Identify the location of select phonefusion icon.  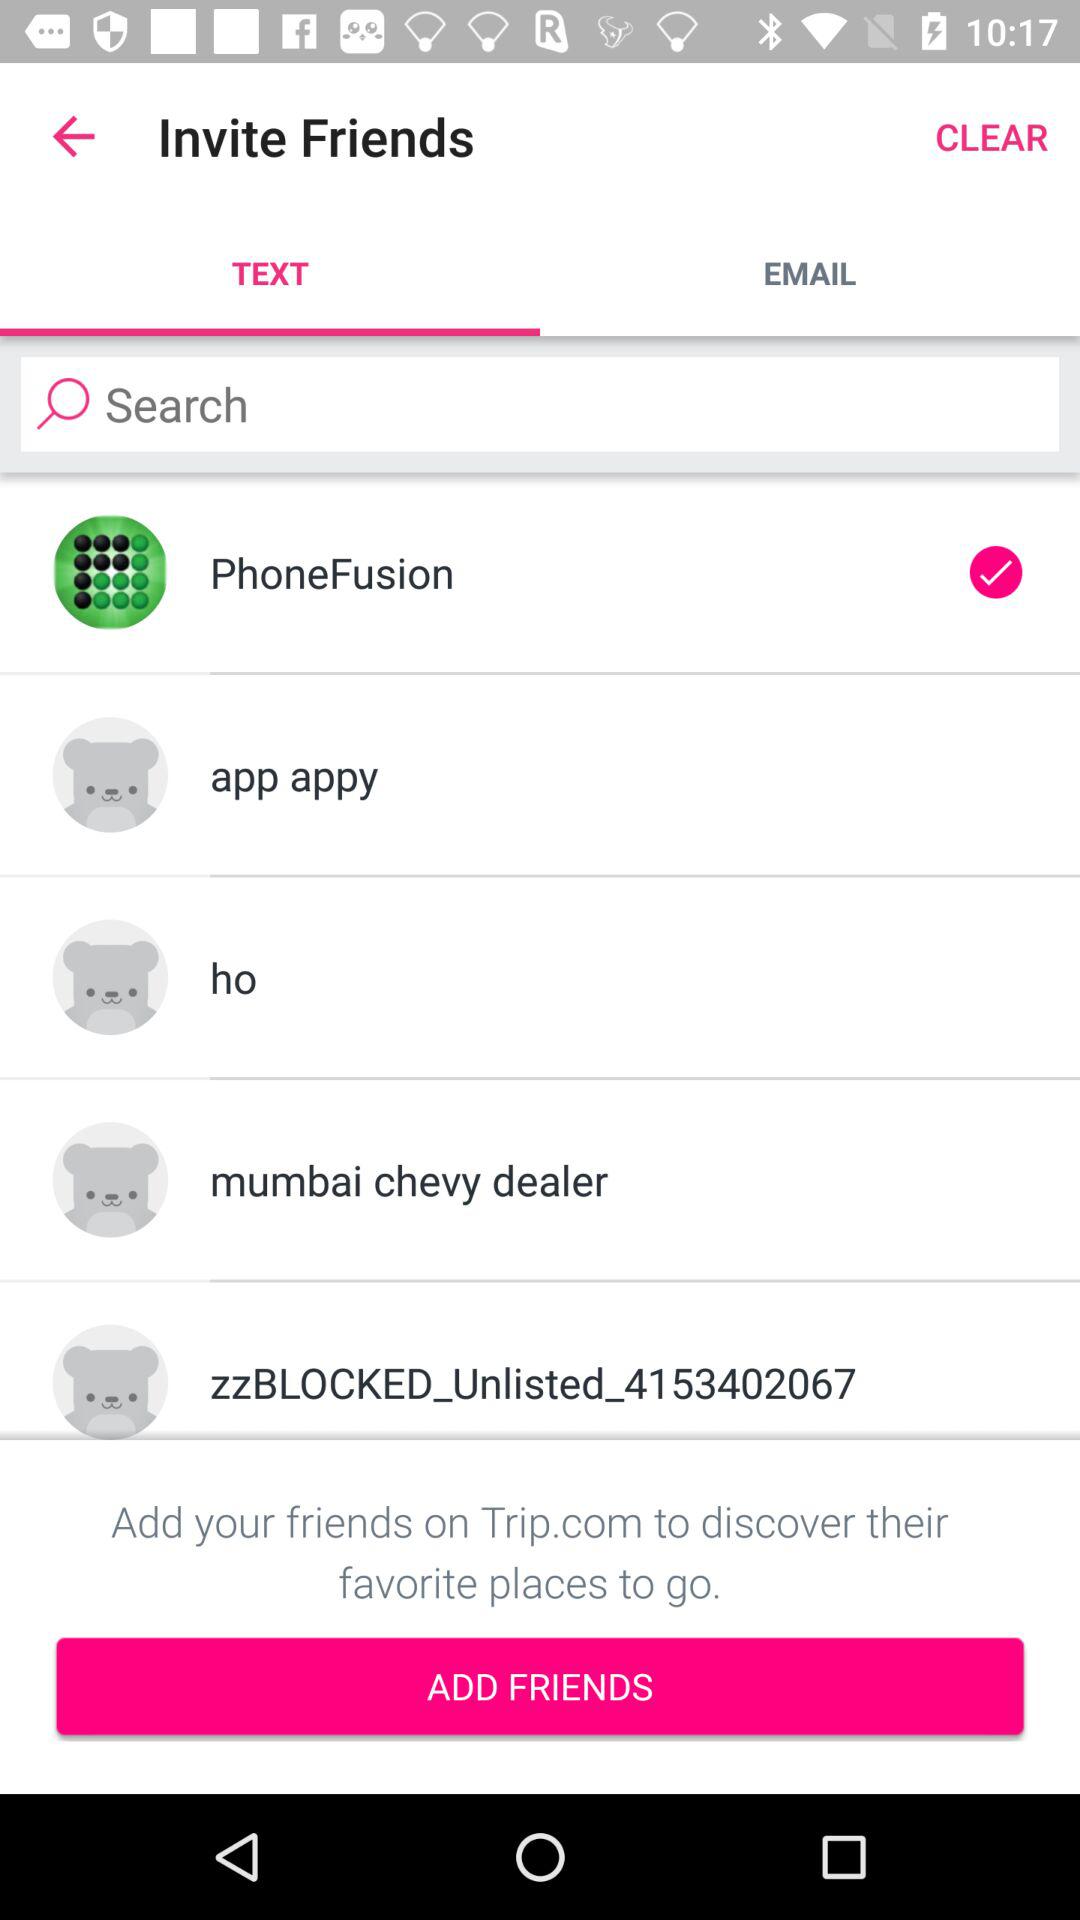
(574, 572).